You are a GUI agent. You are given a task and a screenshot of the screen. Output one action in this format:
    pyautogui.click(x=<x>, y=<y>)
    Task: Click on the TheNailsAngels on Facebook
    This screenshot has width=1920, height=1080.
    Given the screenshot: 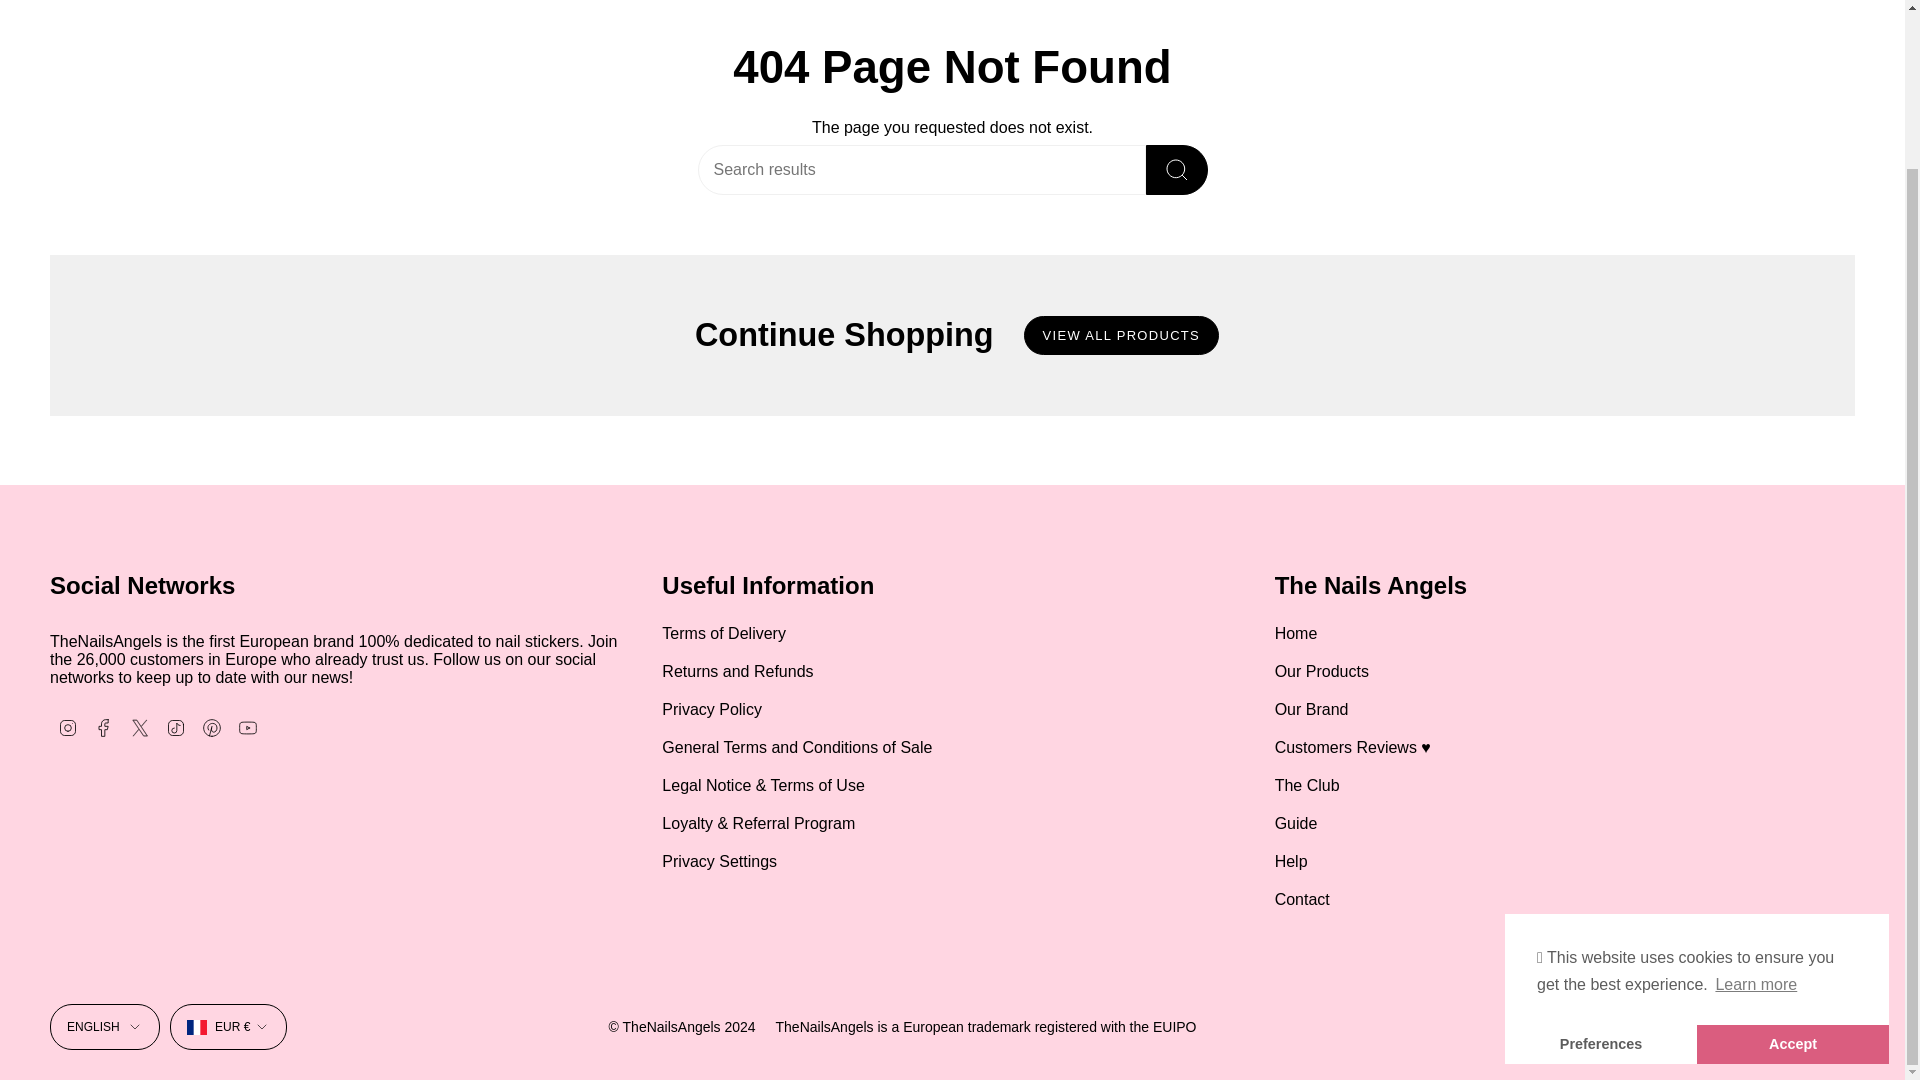 What is the action you would take?
    pyautogui.click(x=104, y=726)
    